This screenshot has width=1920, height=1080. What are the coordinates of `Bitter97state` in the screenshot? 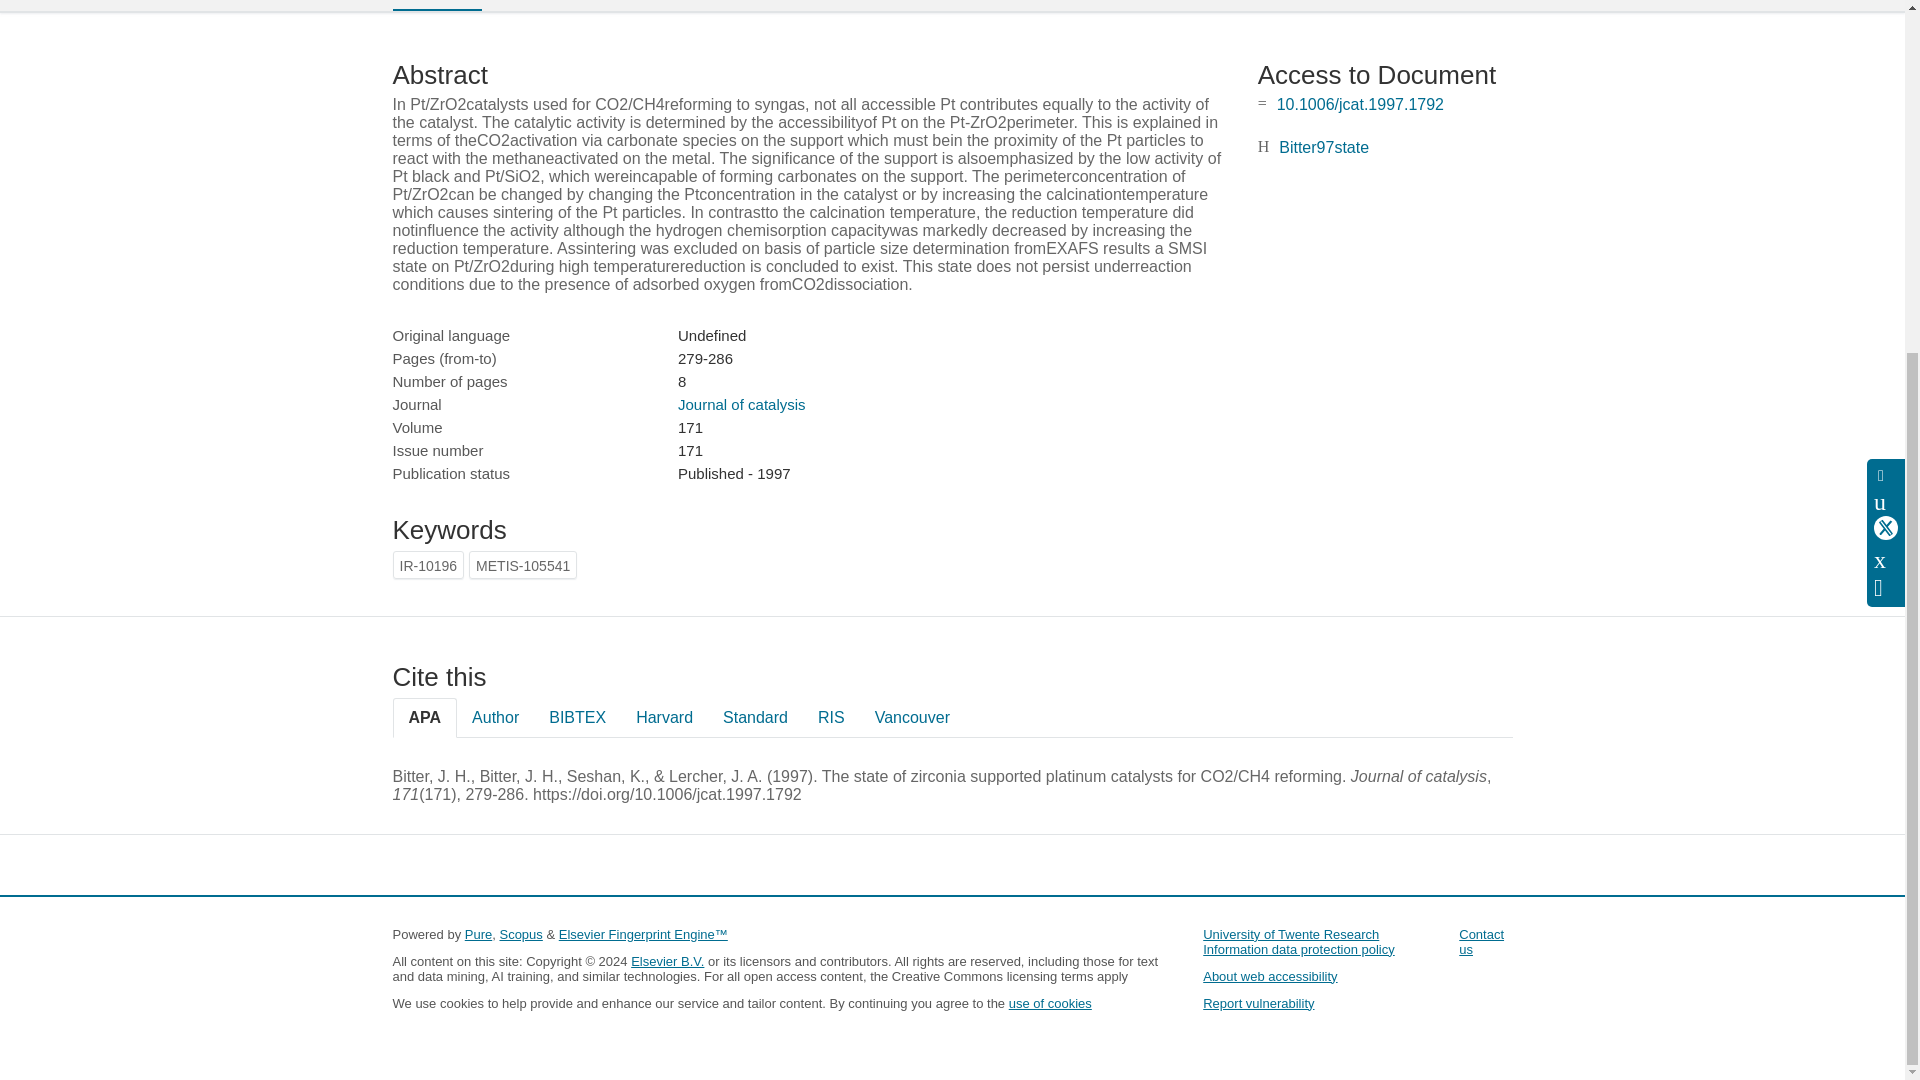 It's located at (1323, 147).